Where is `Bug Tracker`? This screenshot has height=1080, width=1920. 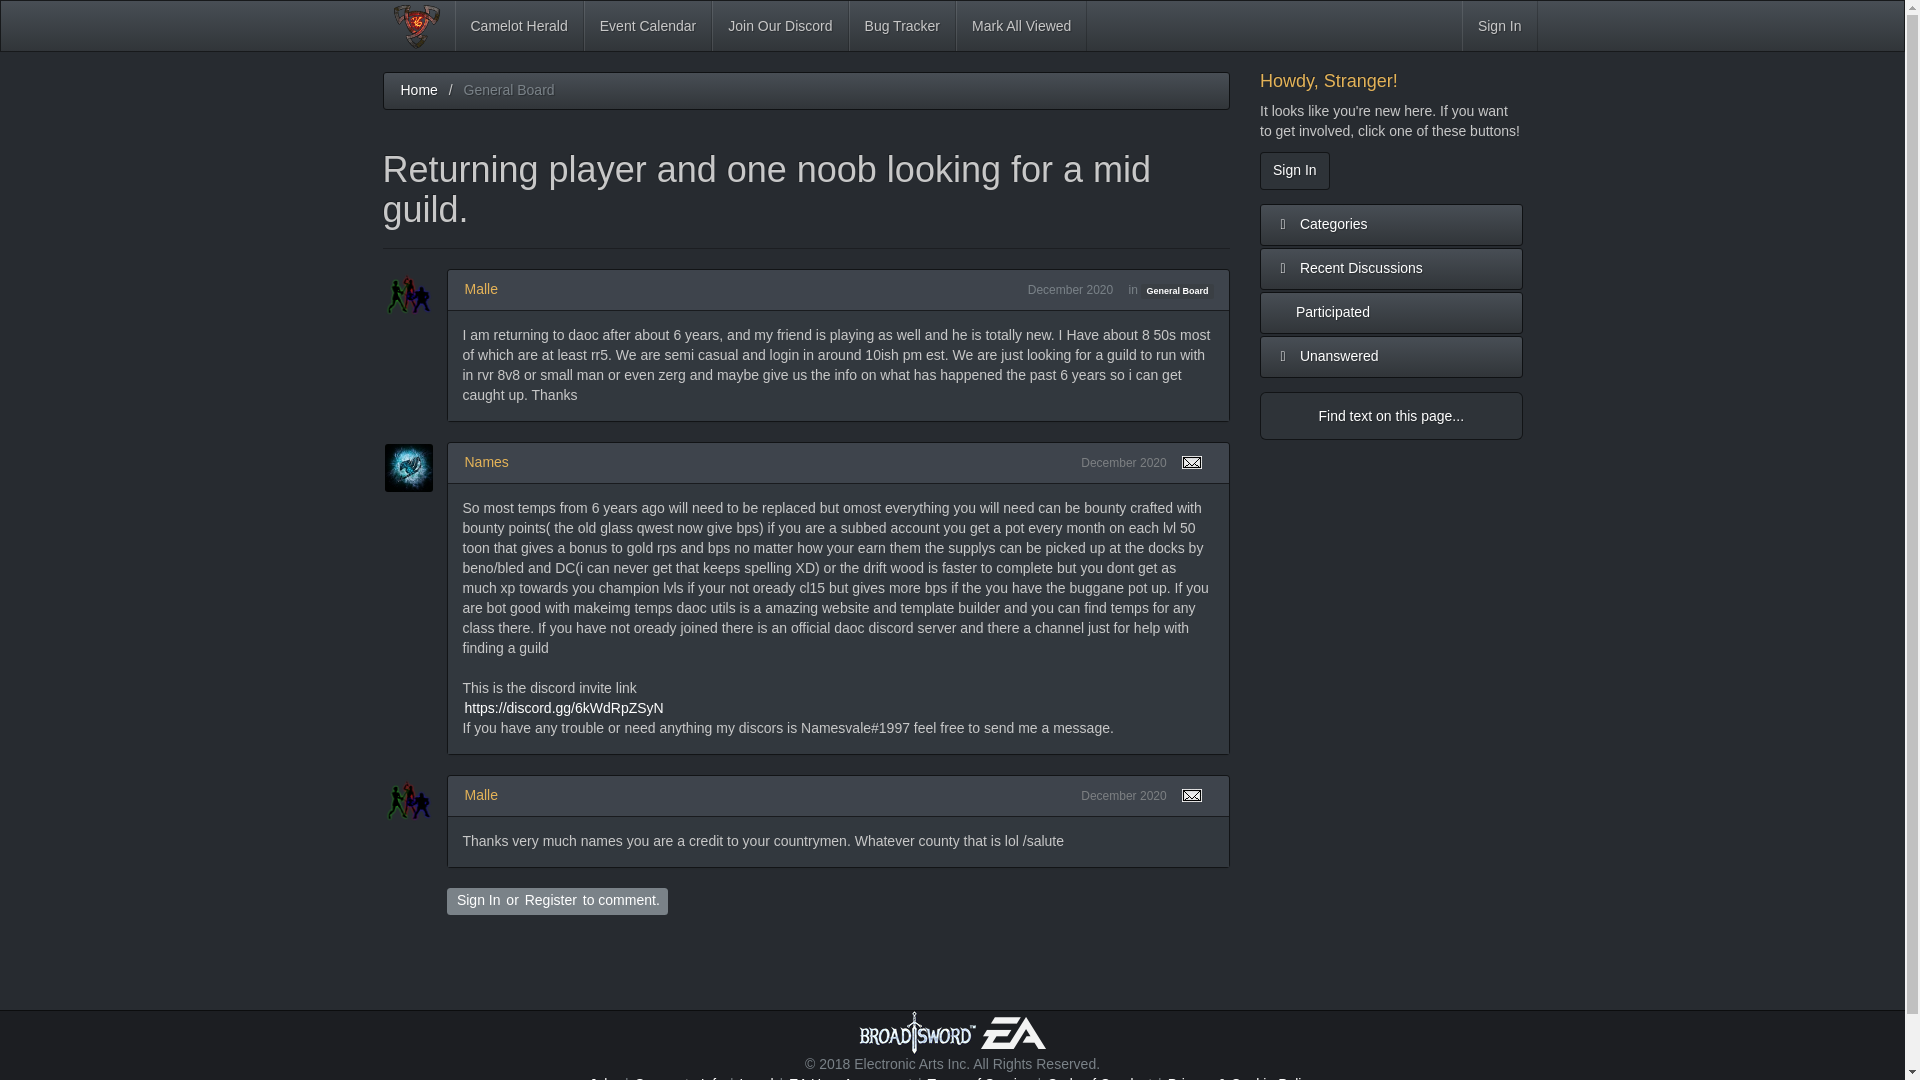
Bug Tracker is located at coordinates (902, 26).